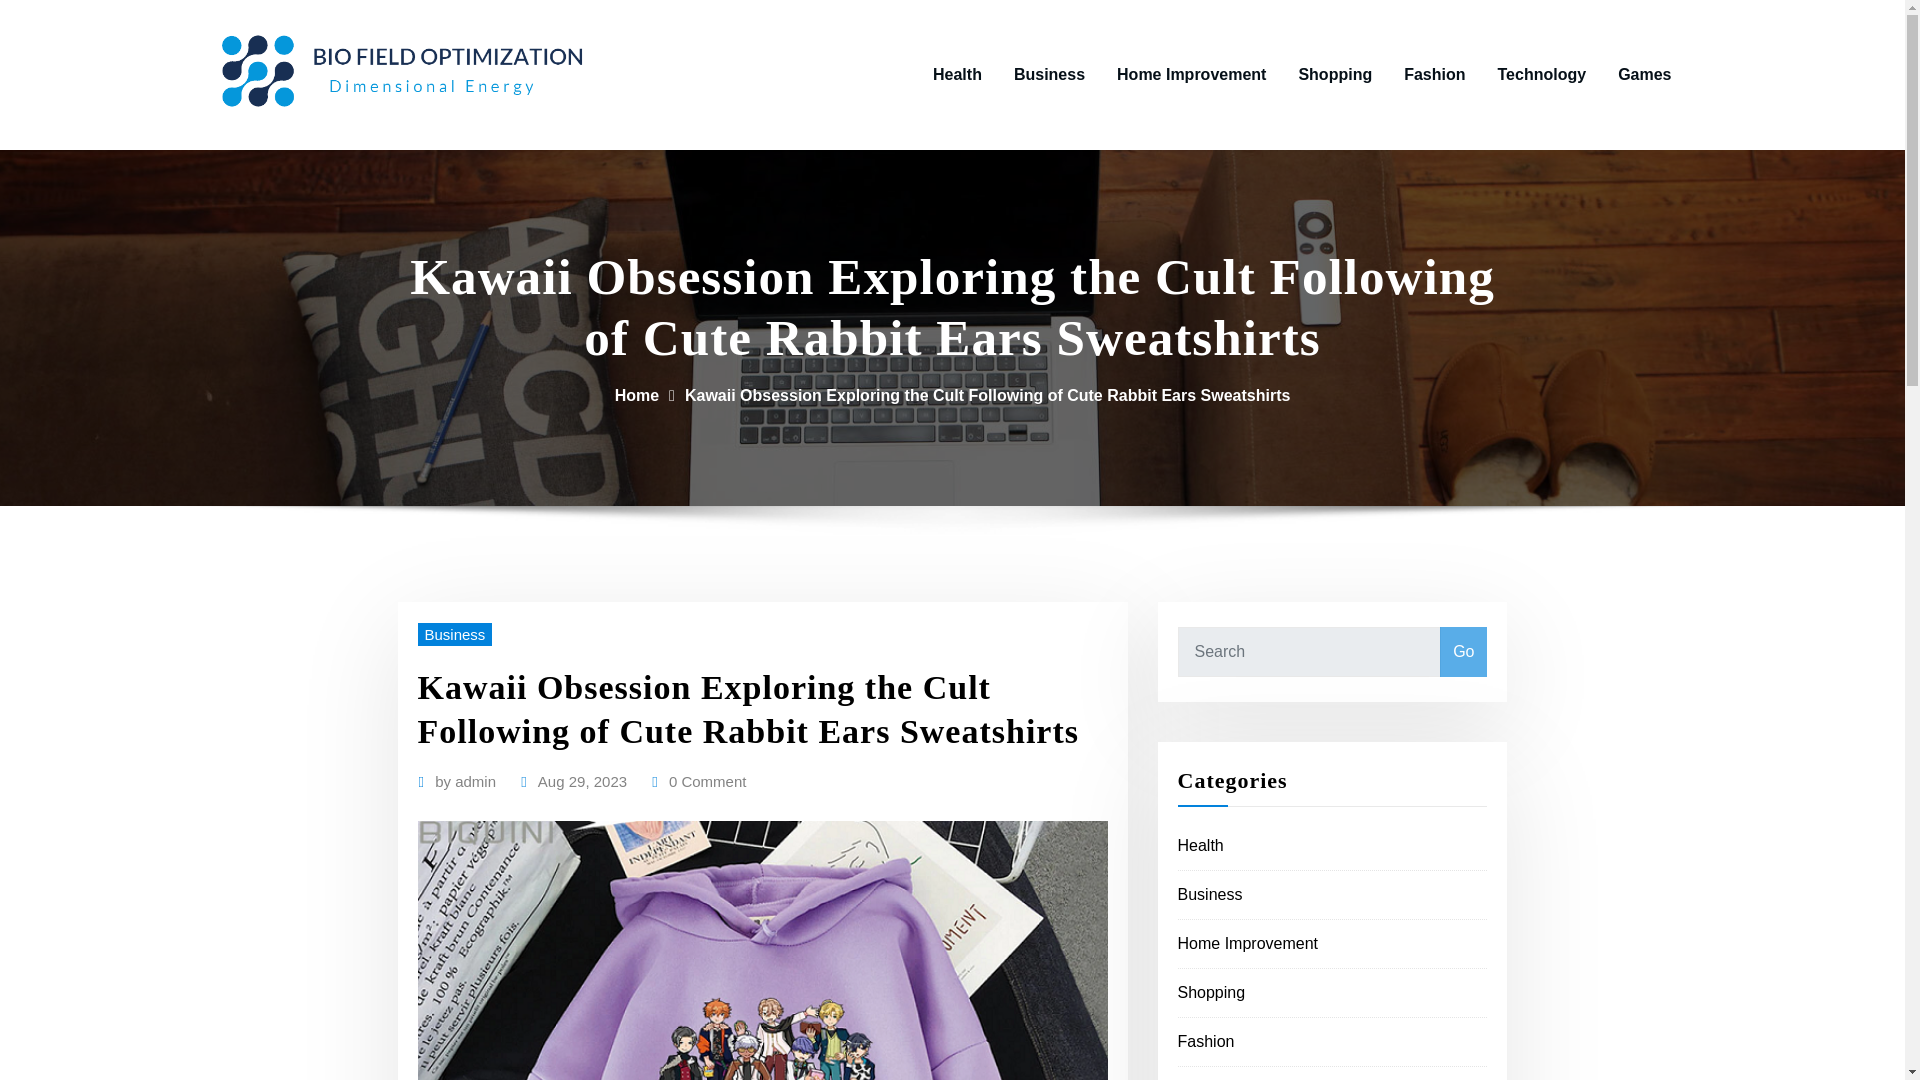 The image size is (1920, 1080). Describe the element at coordinates (1206, 1040) in the screenshot. I see `Fashion` at that location.